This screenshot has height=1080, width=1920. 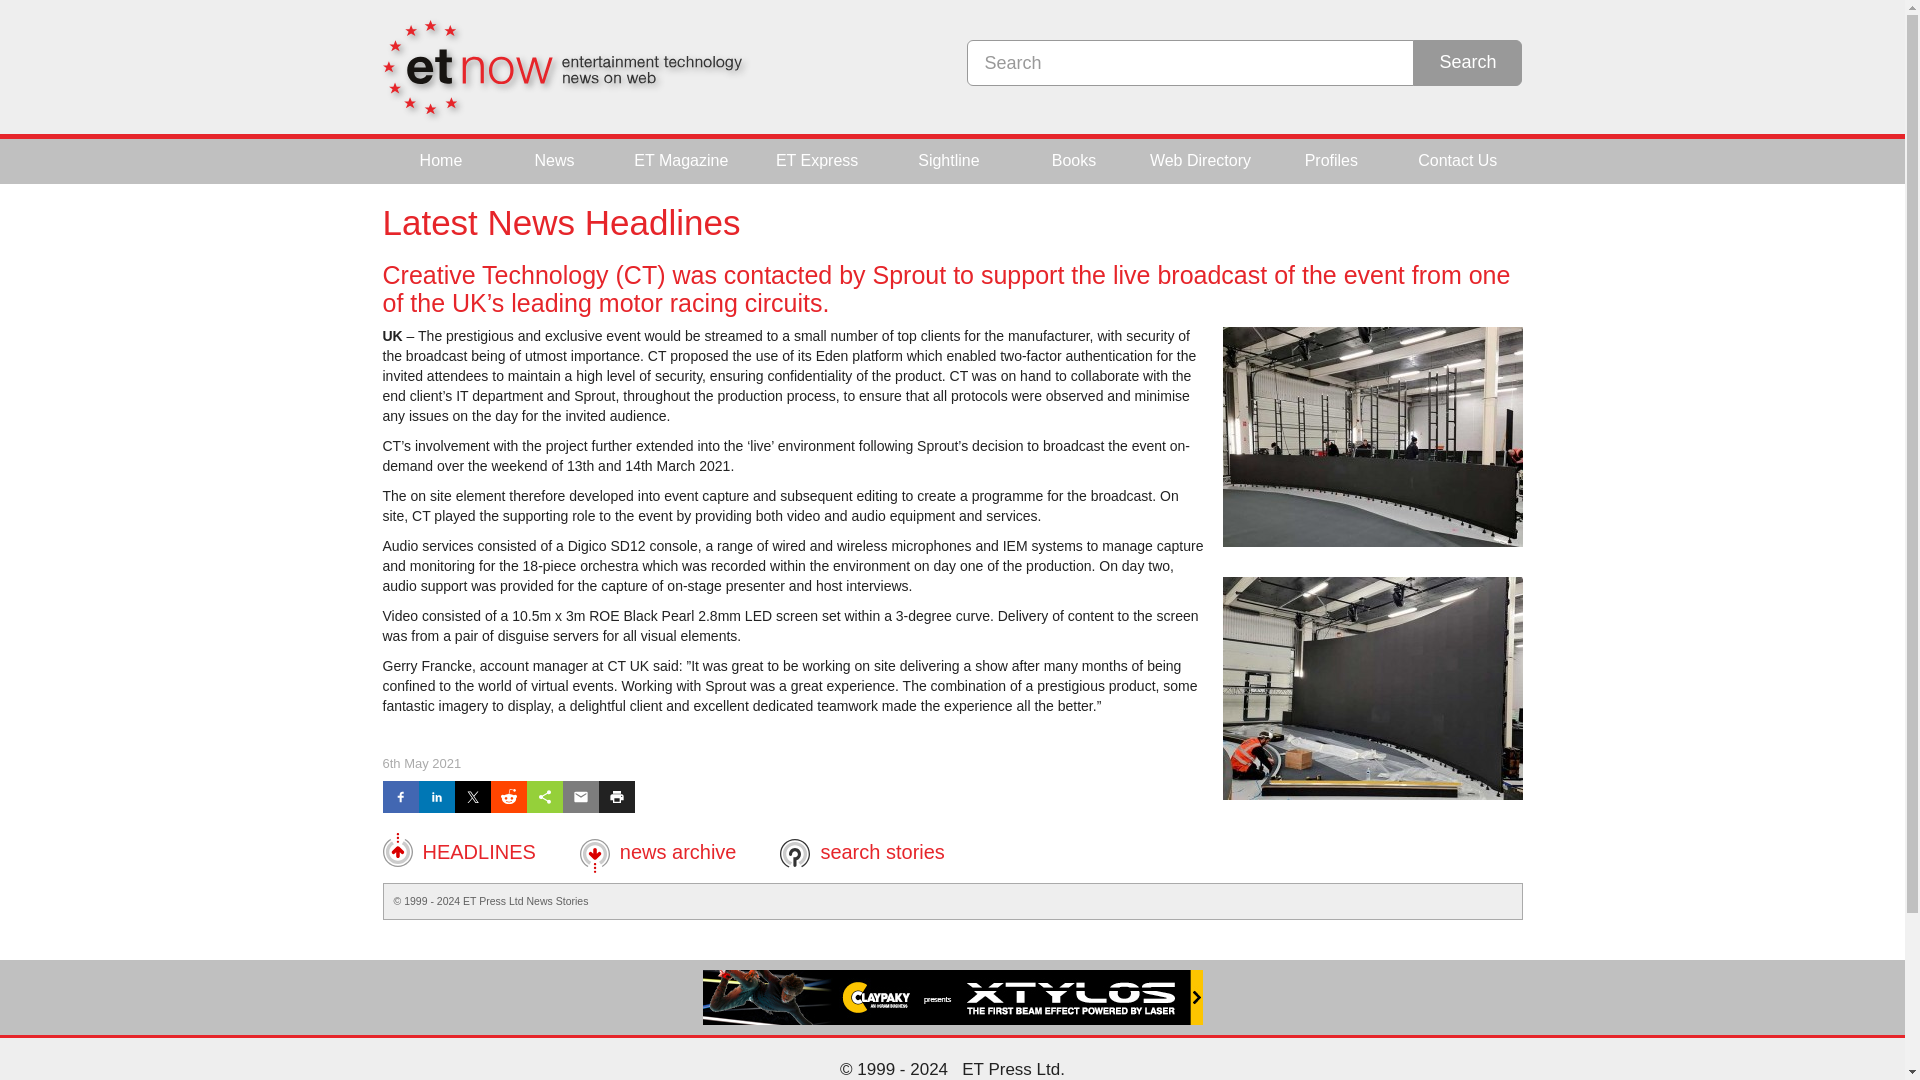 What do you see at coordinates (1468, 62) in the screenshot?
I see `Search` at bounding box center [1468, 62].